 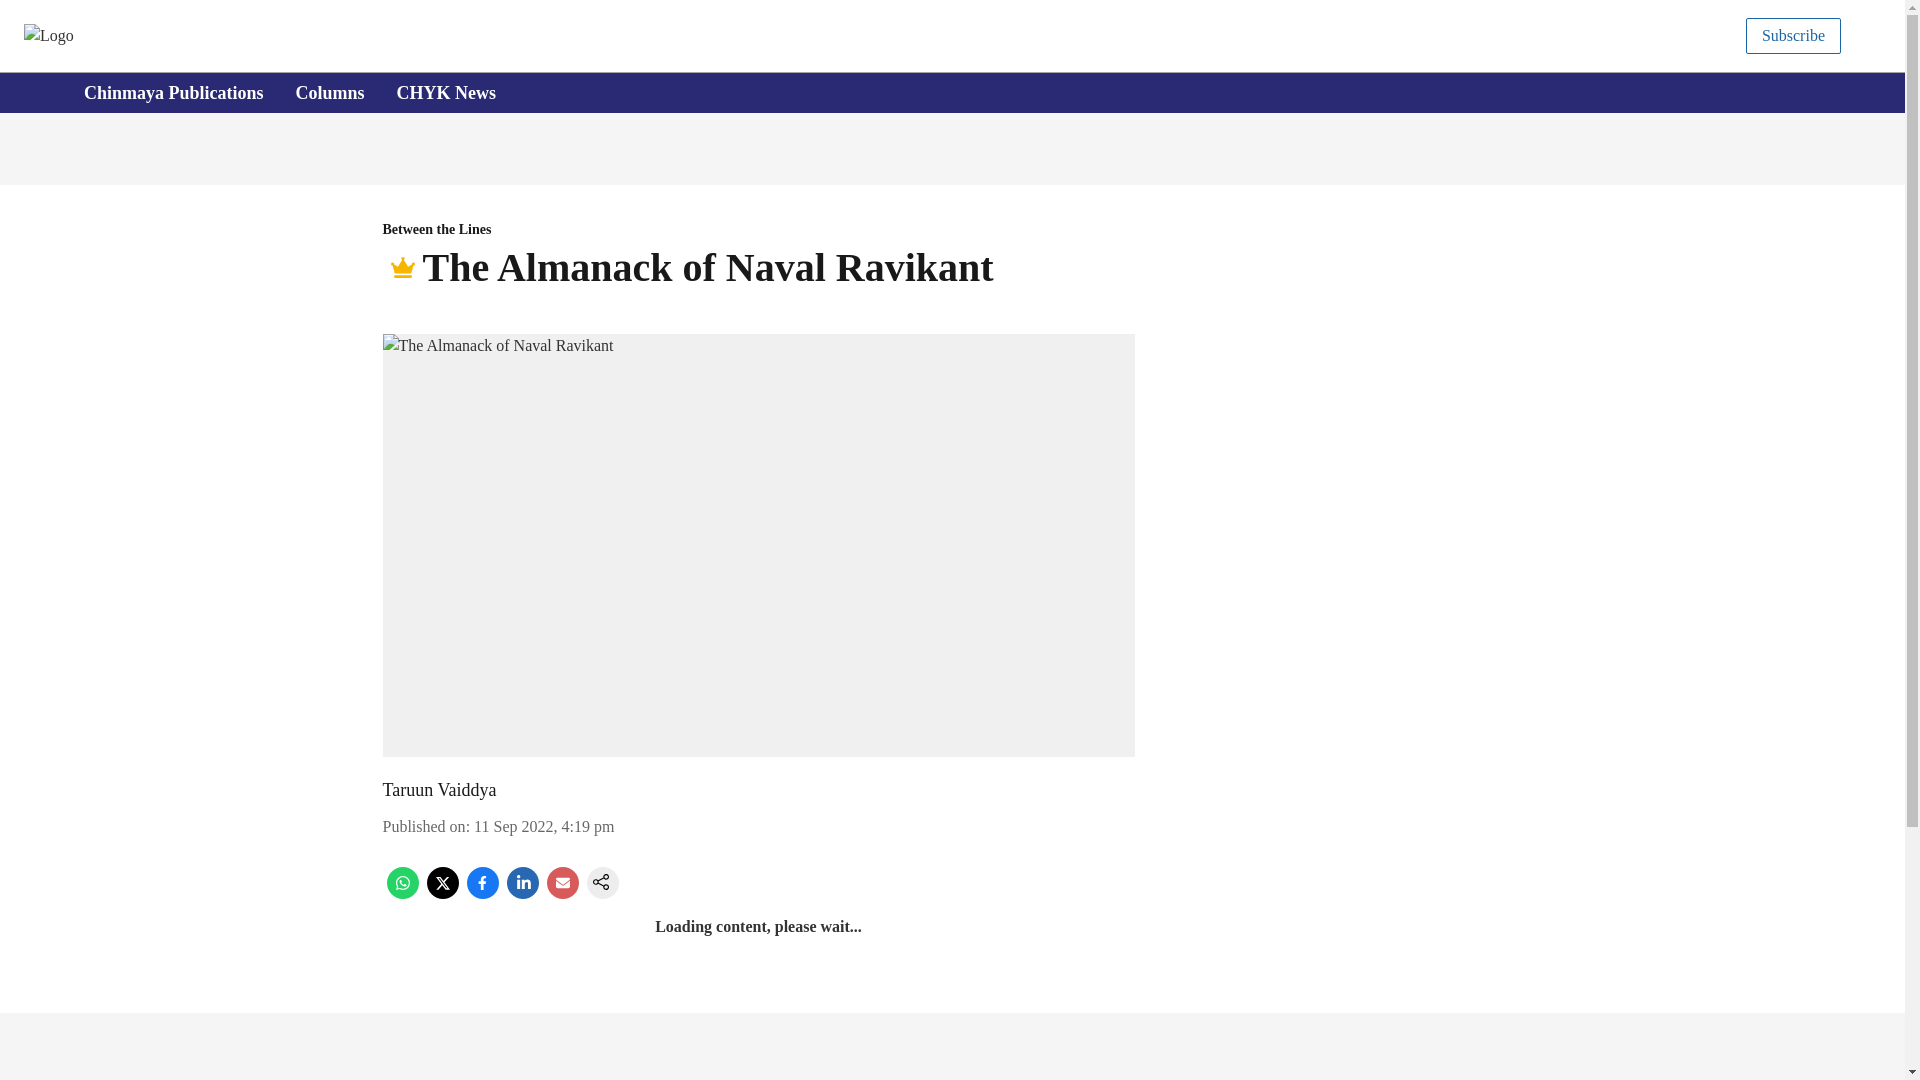 What do you see at coordinates (934, 94) in the screenshot?
I see `Taruun Vaiddya` at bounding box center [934, 94].